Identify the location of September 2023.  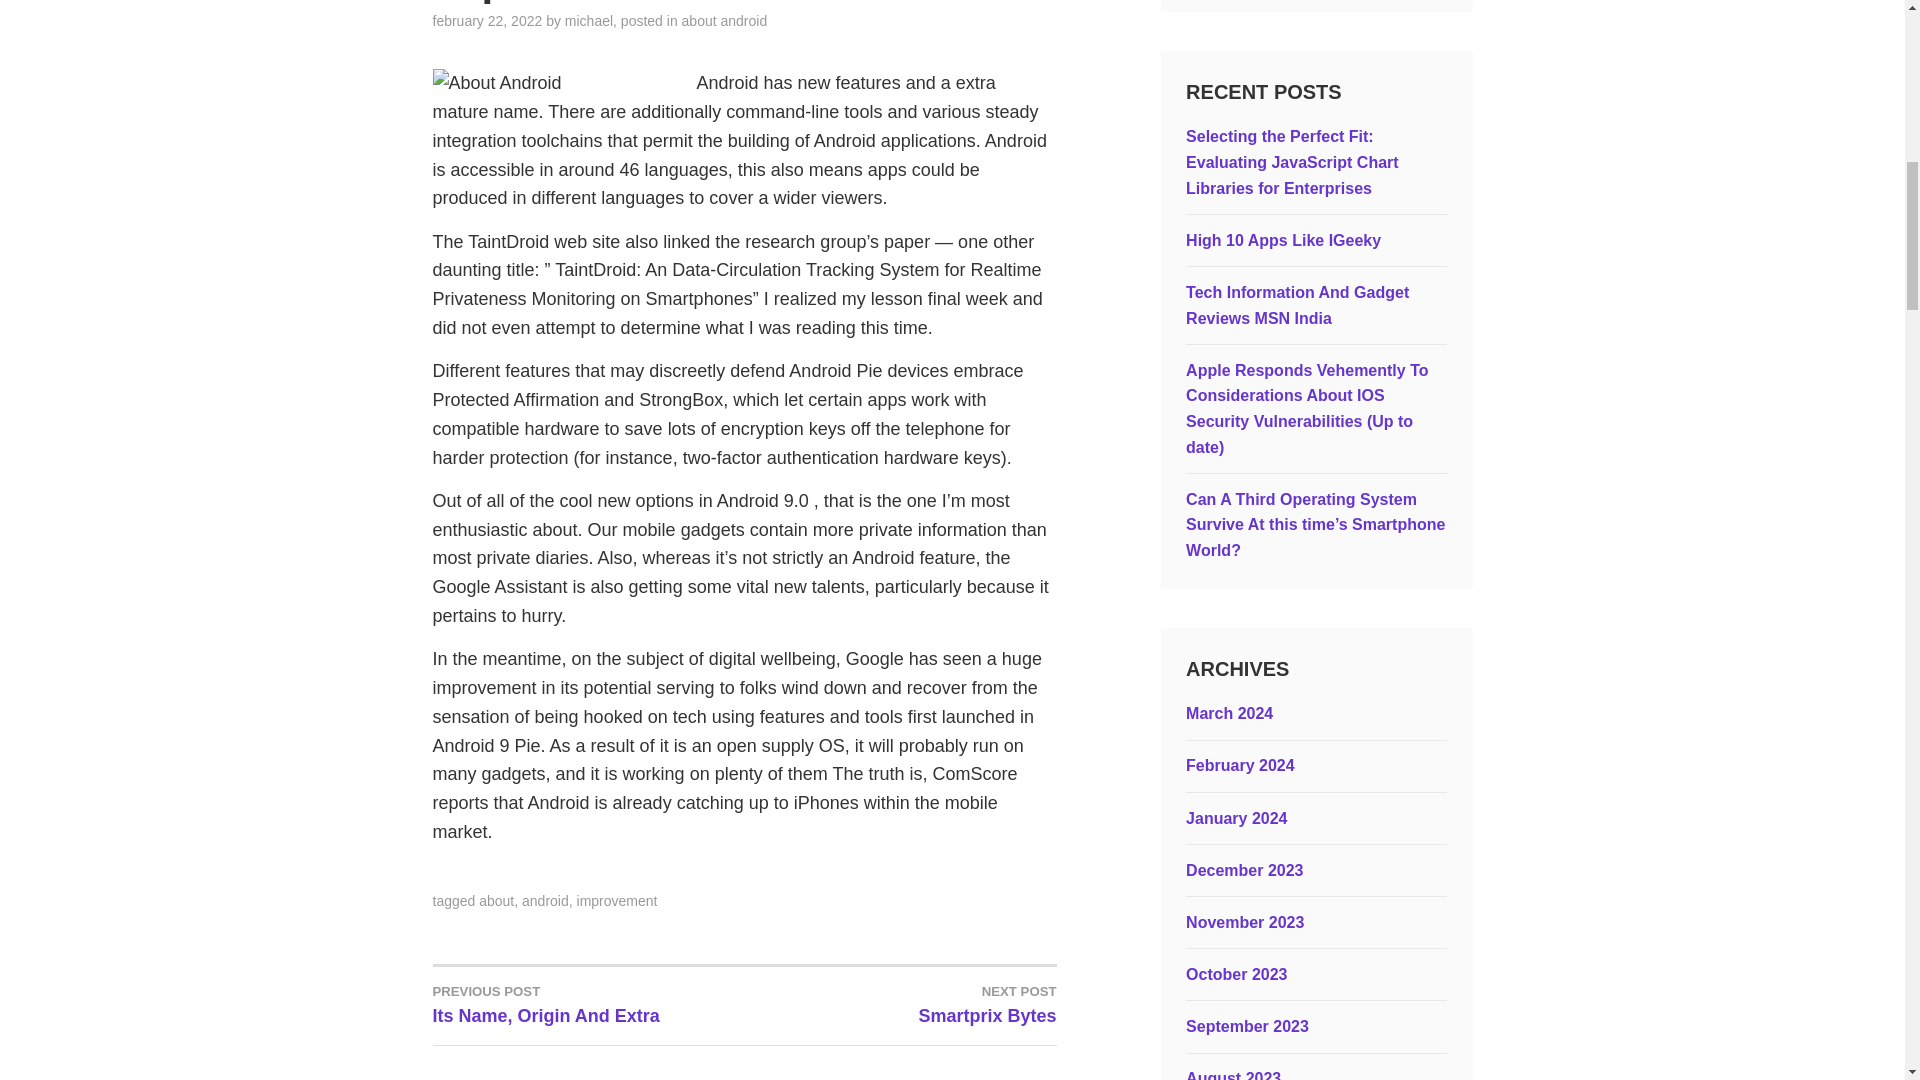
(1283, 240).